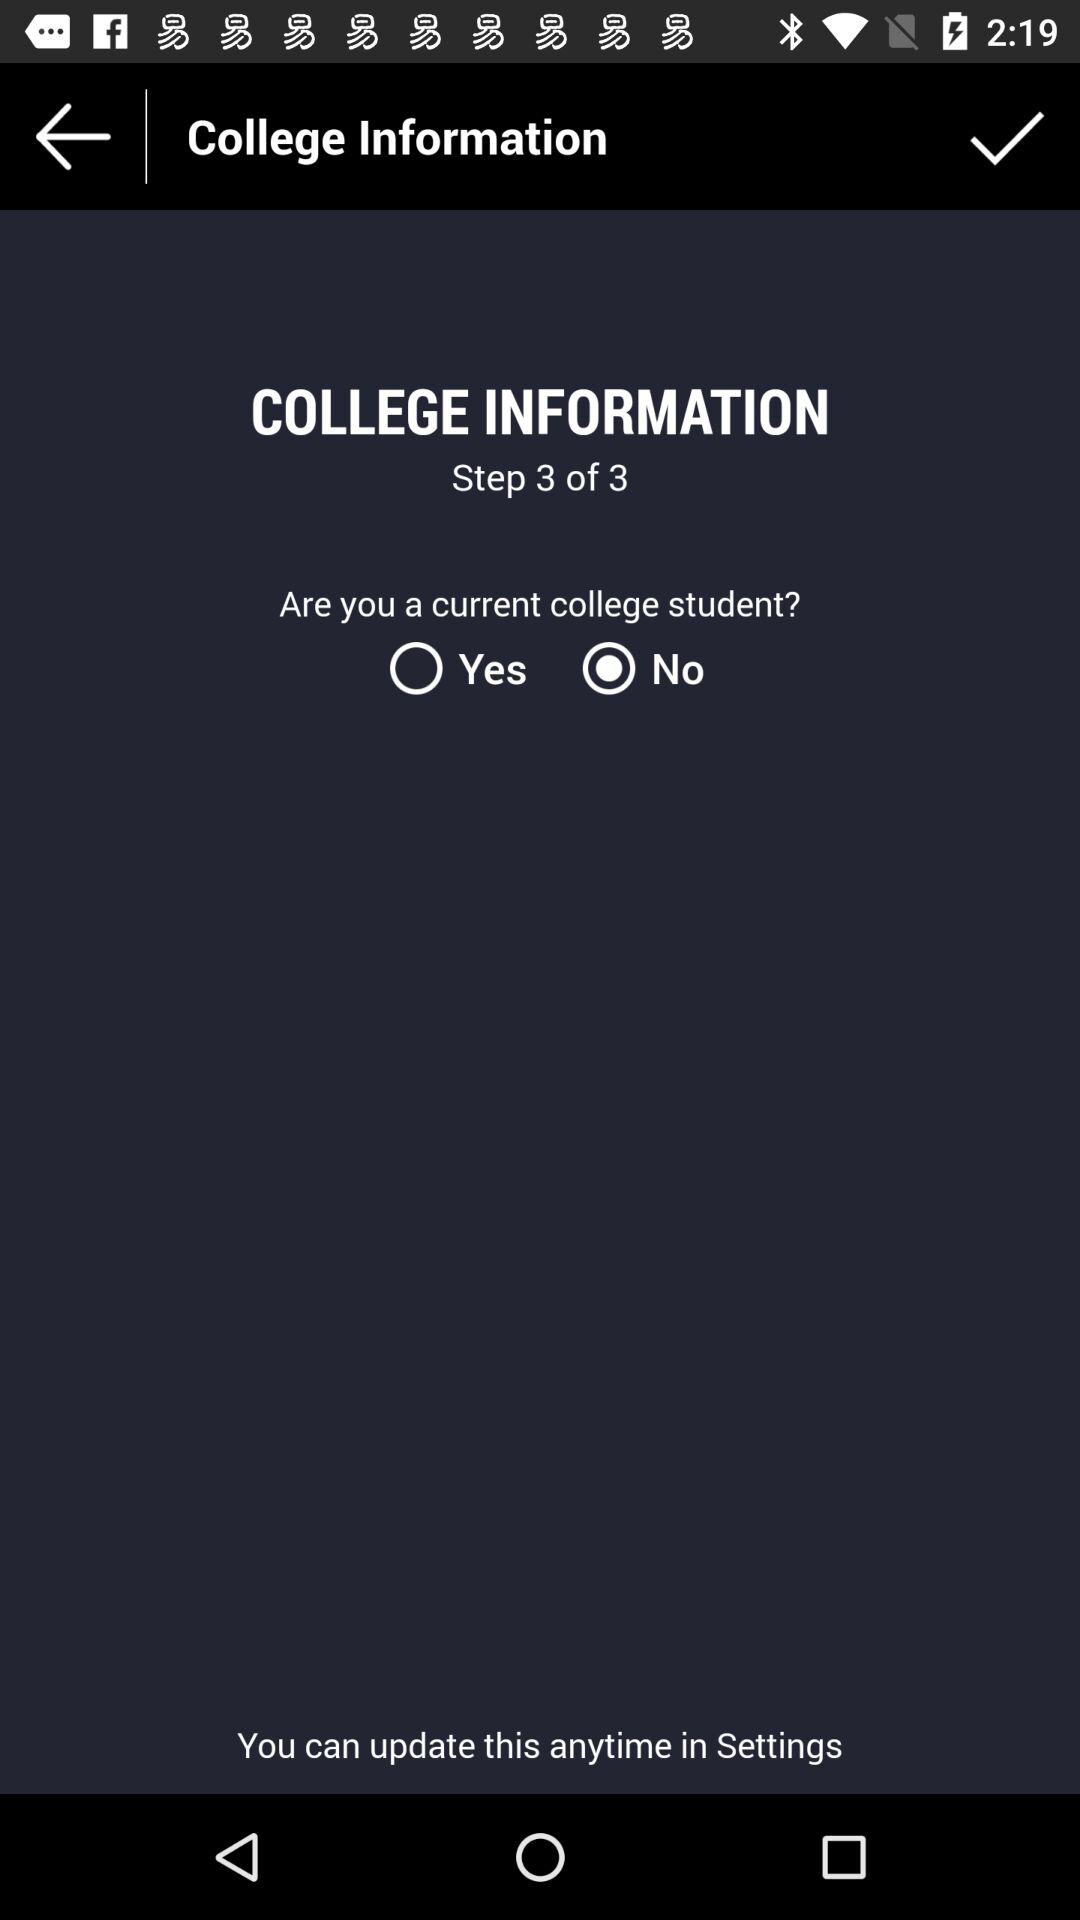 This screenshot has height=1920, width=1080. I want to click on jump to no item, so click(636, 668).